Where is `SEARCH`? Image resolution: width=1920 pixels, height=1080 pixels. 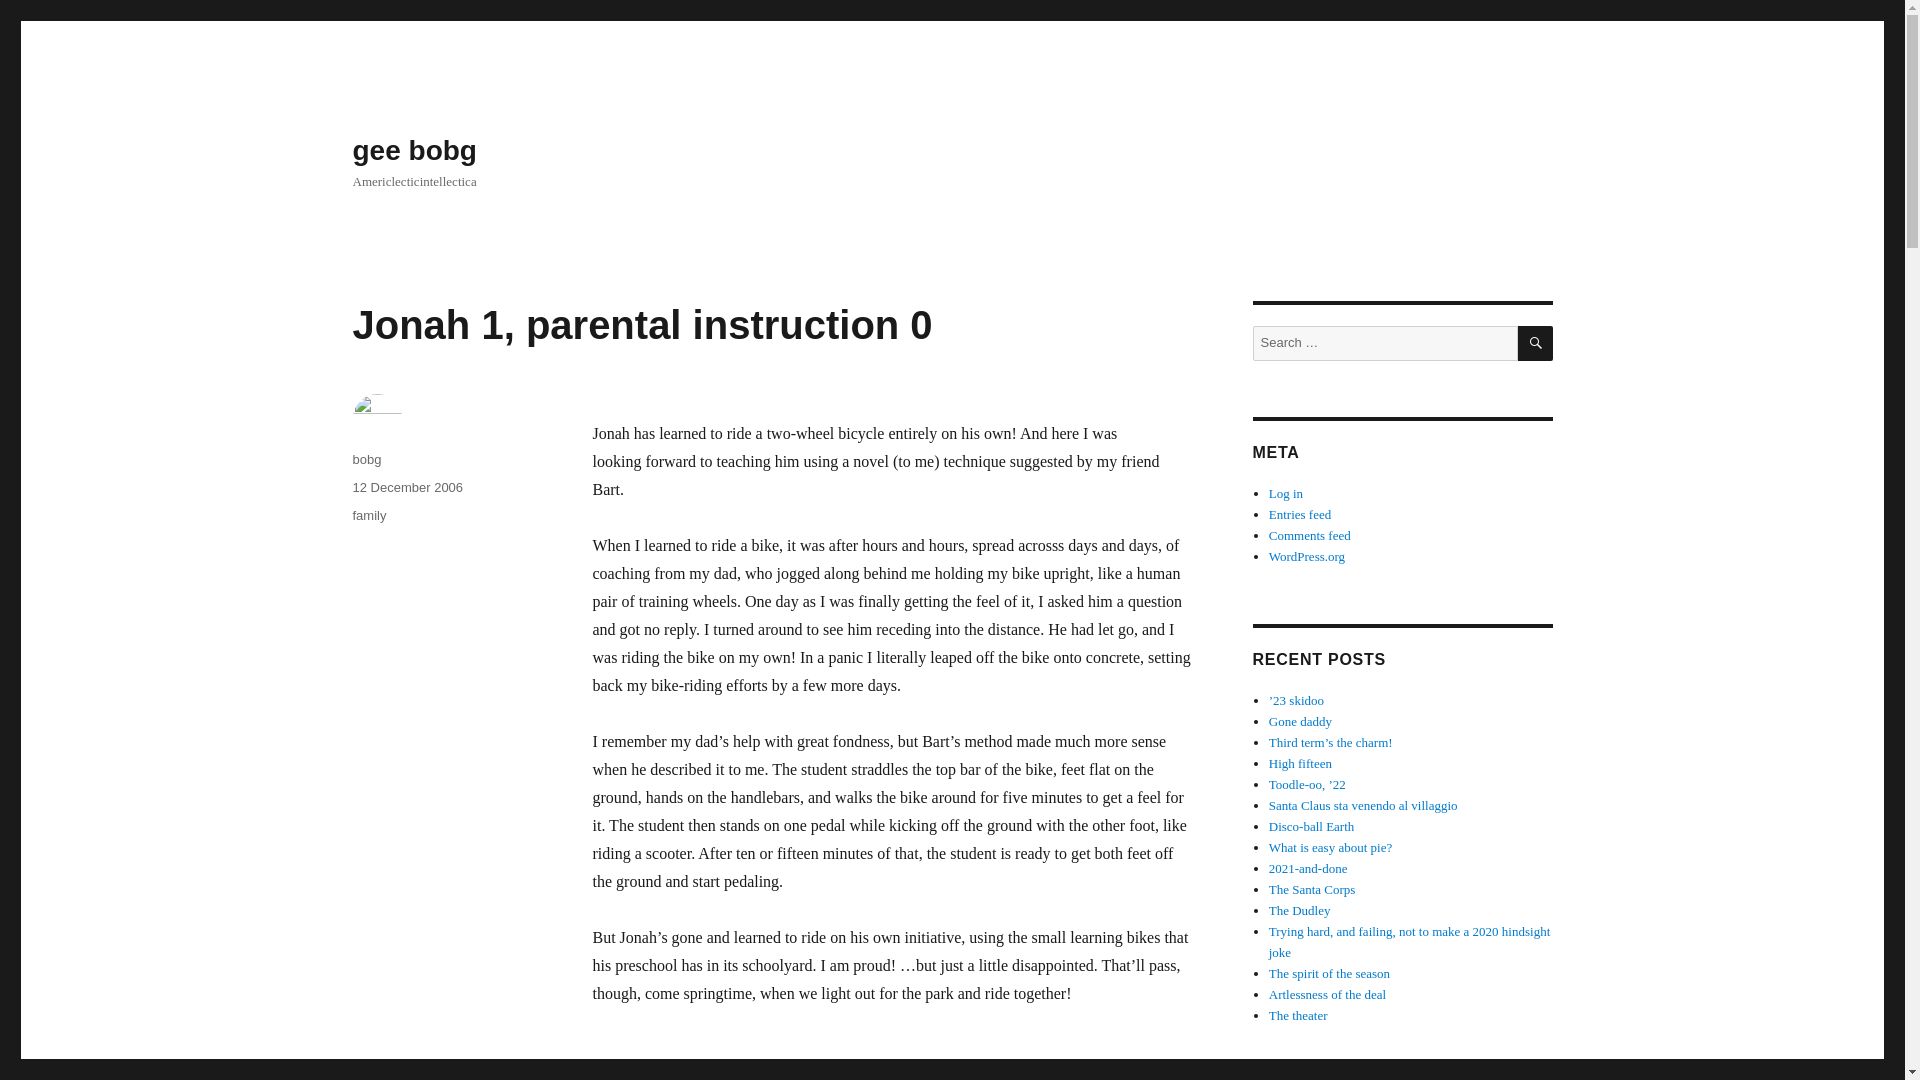 SEARCH is located at coordinates (1536, 343).